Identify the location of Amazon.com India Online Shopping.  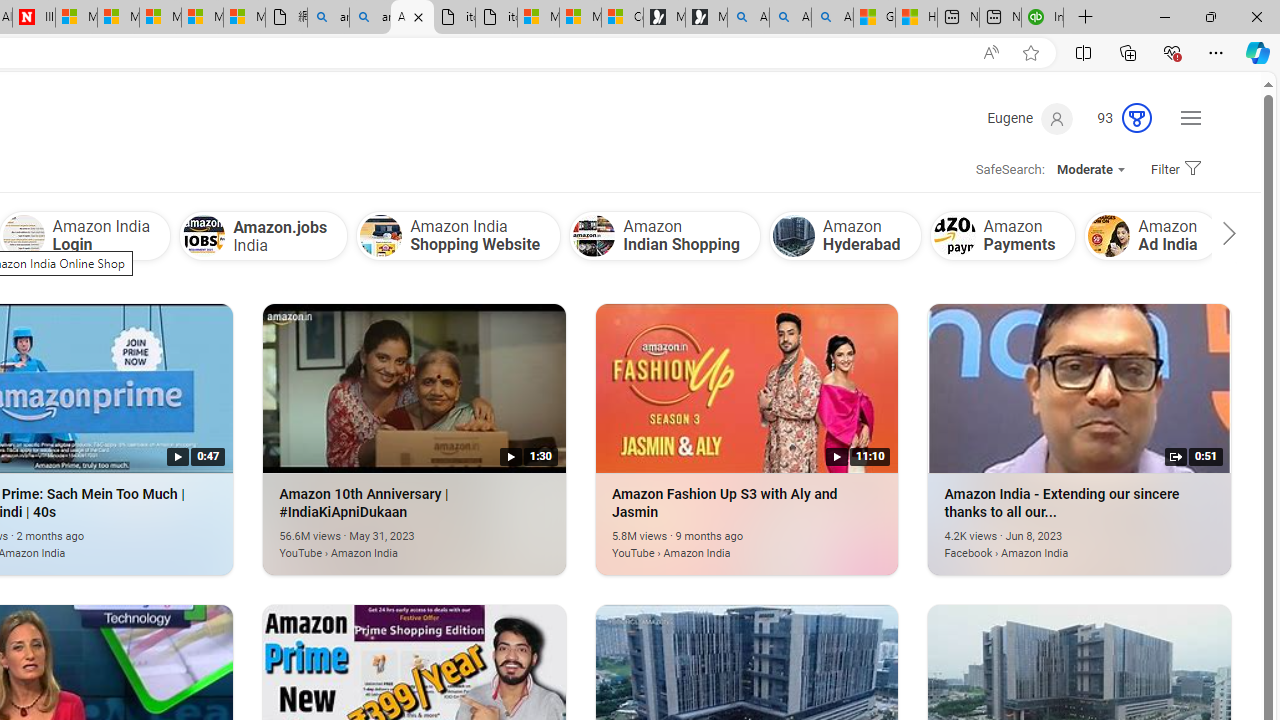
(1252, 236).